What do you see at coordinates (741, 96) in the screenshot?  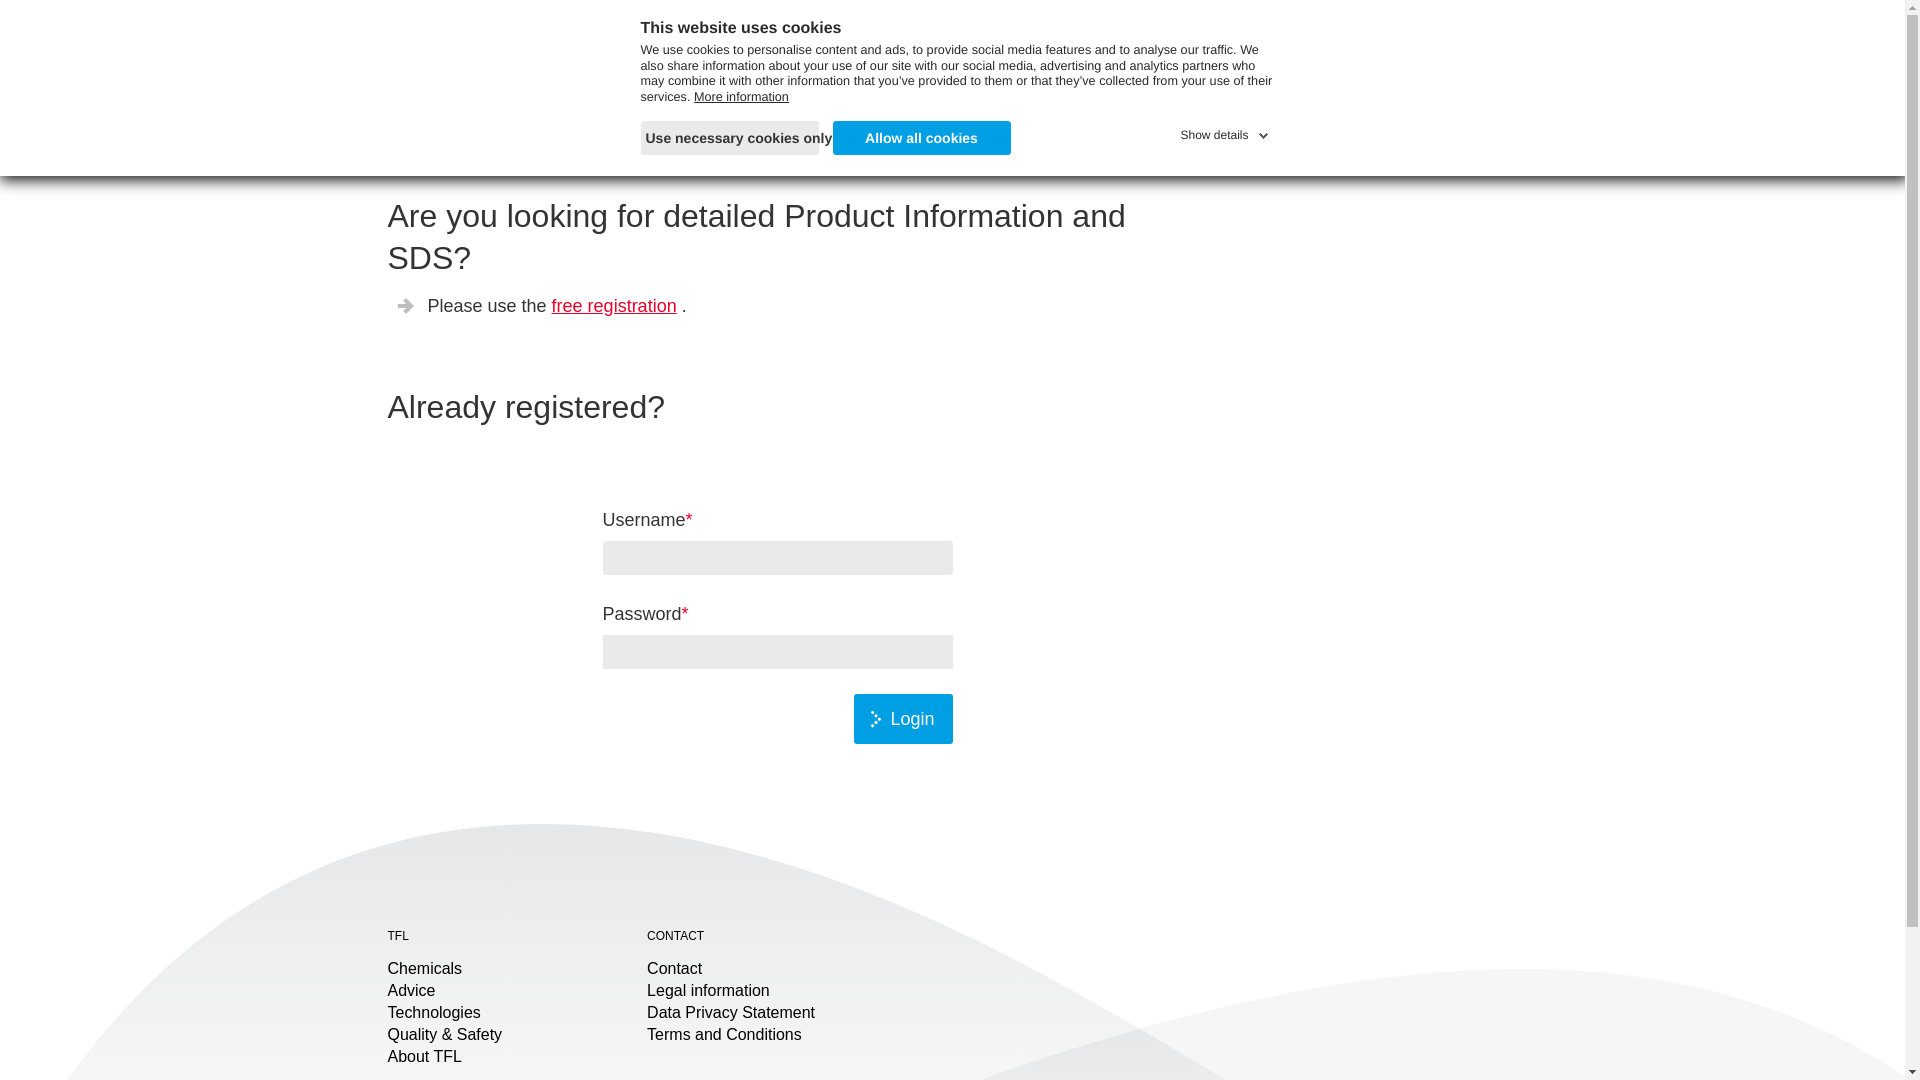 I see `More information` at bounding box center [741, 96].